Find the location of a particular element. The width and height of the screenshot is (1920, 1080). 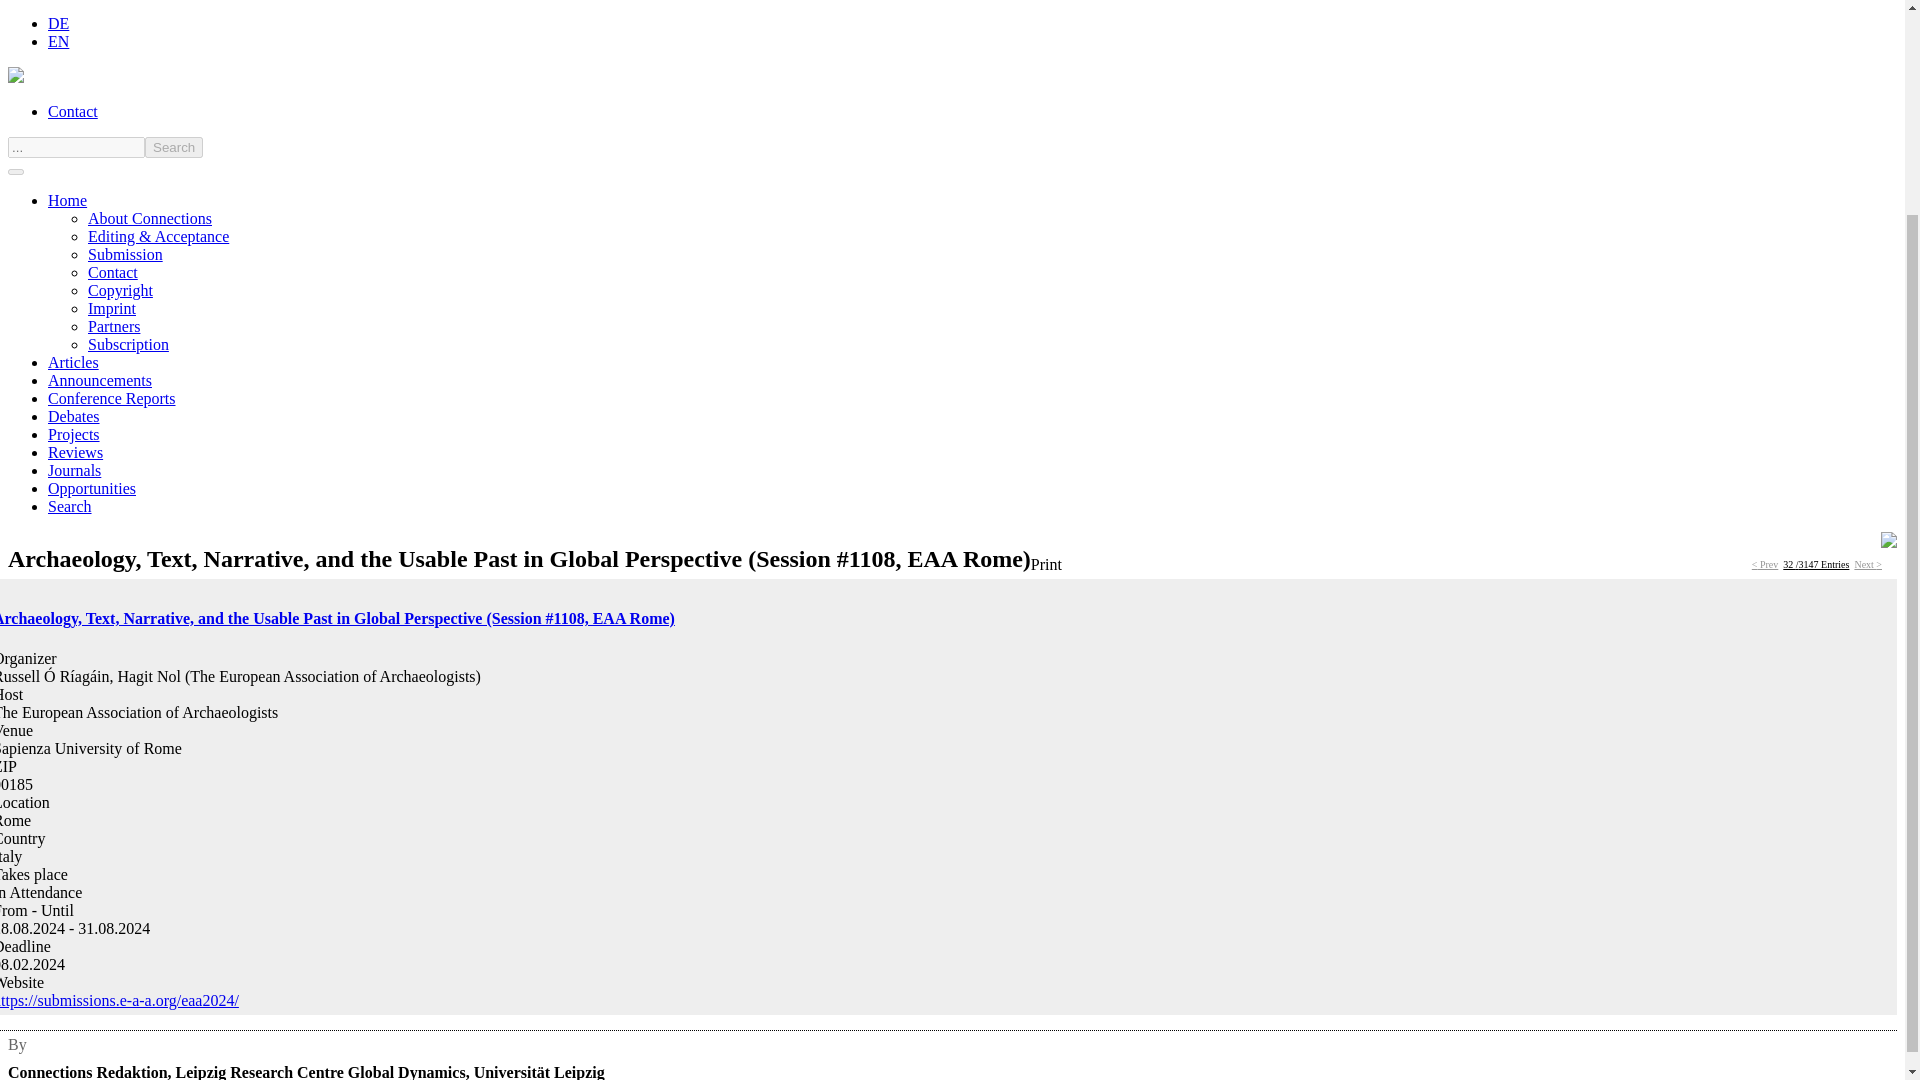

Debates is located at coordinates (74, 416).